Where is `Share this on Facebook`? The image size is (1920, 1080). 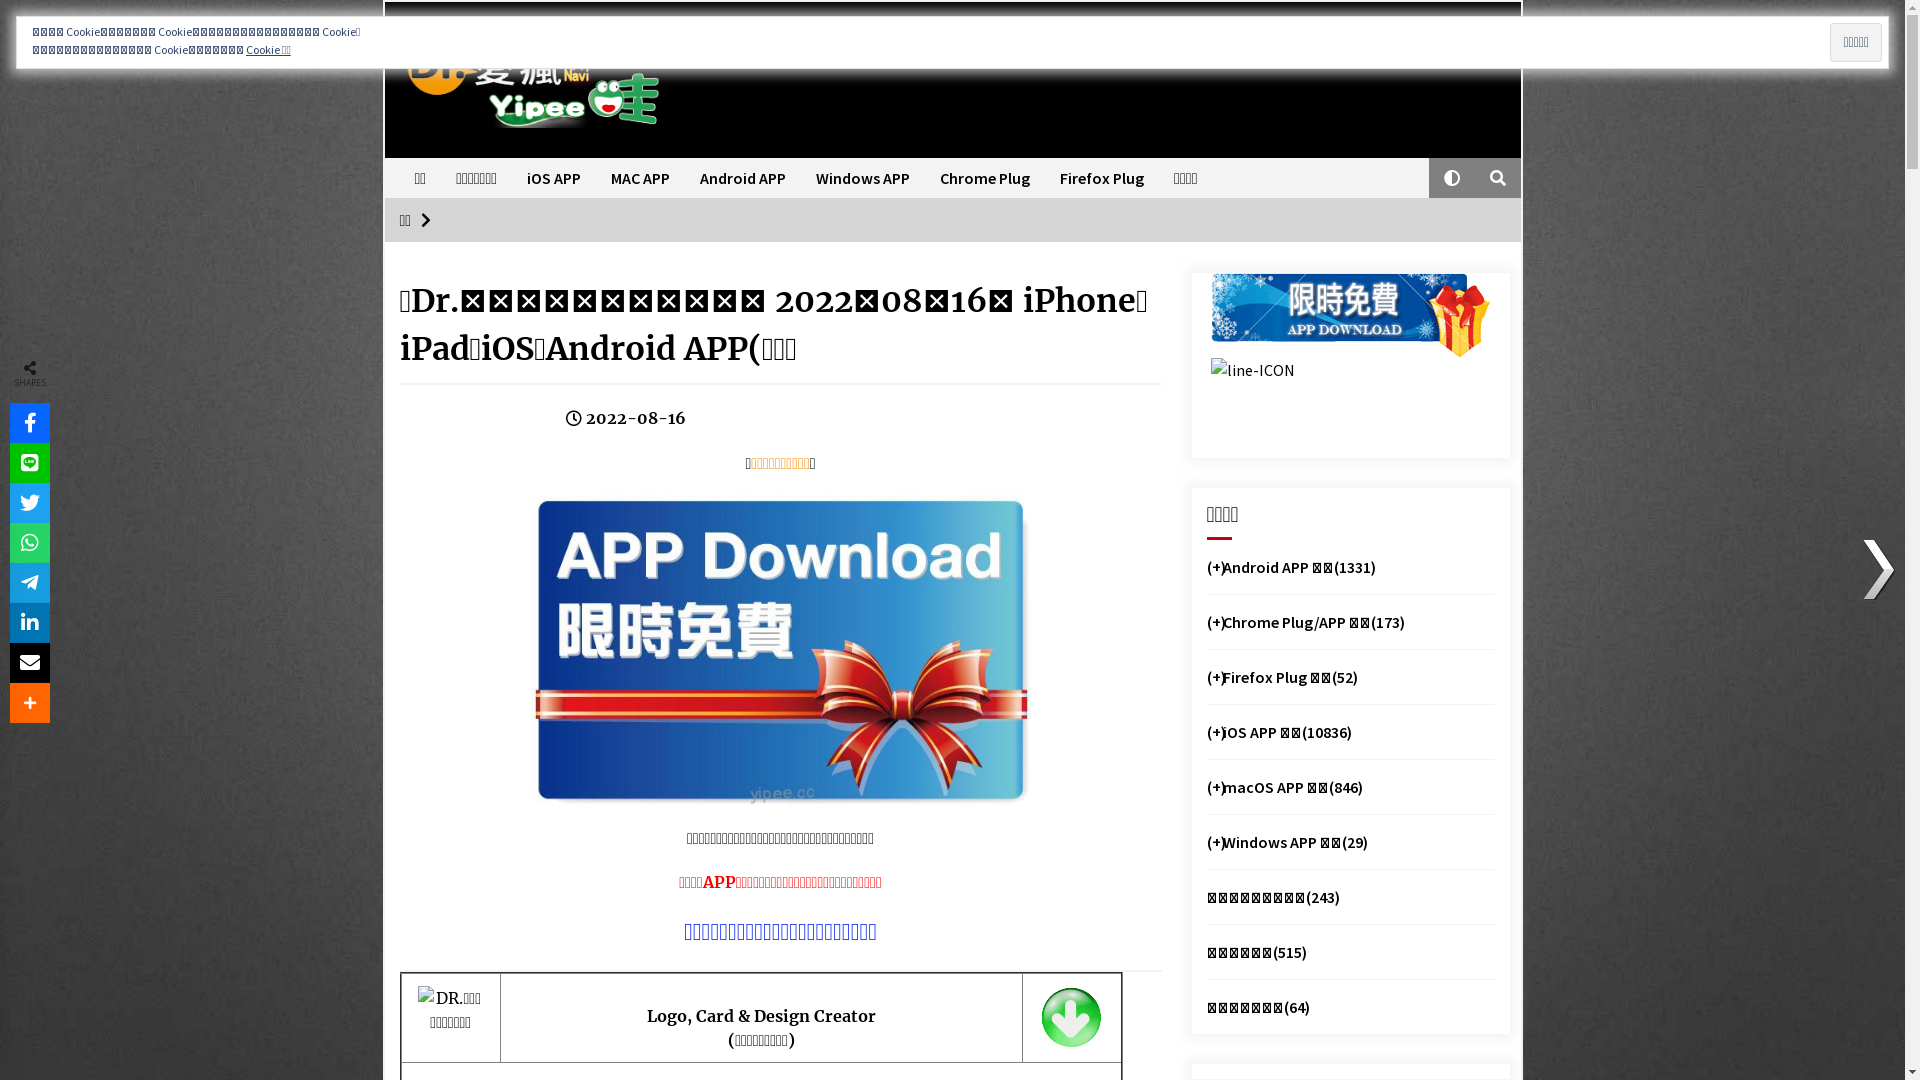
Share this on Facebook is located at coordinates (30, 423).